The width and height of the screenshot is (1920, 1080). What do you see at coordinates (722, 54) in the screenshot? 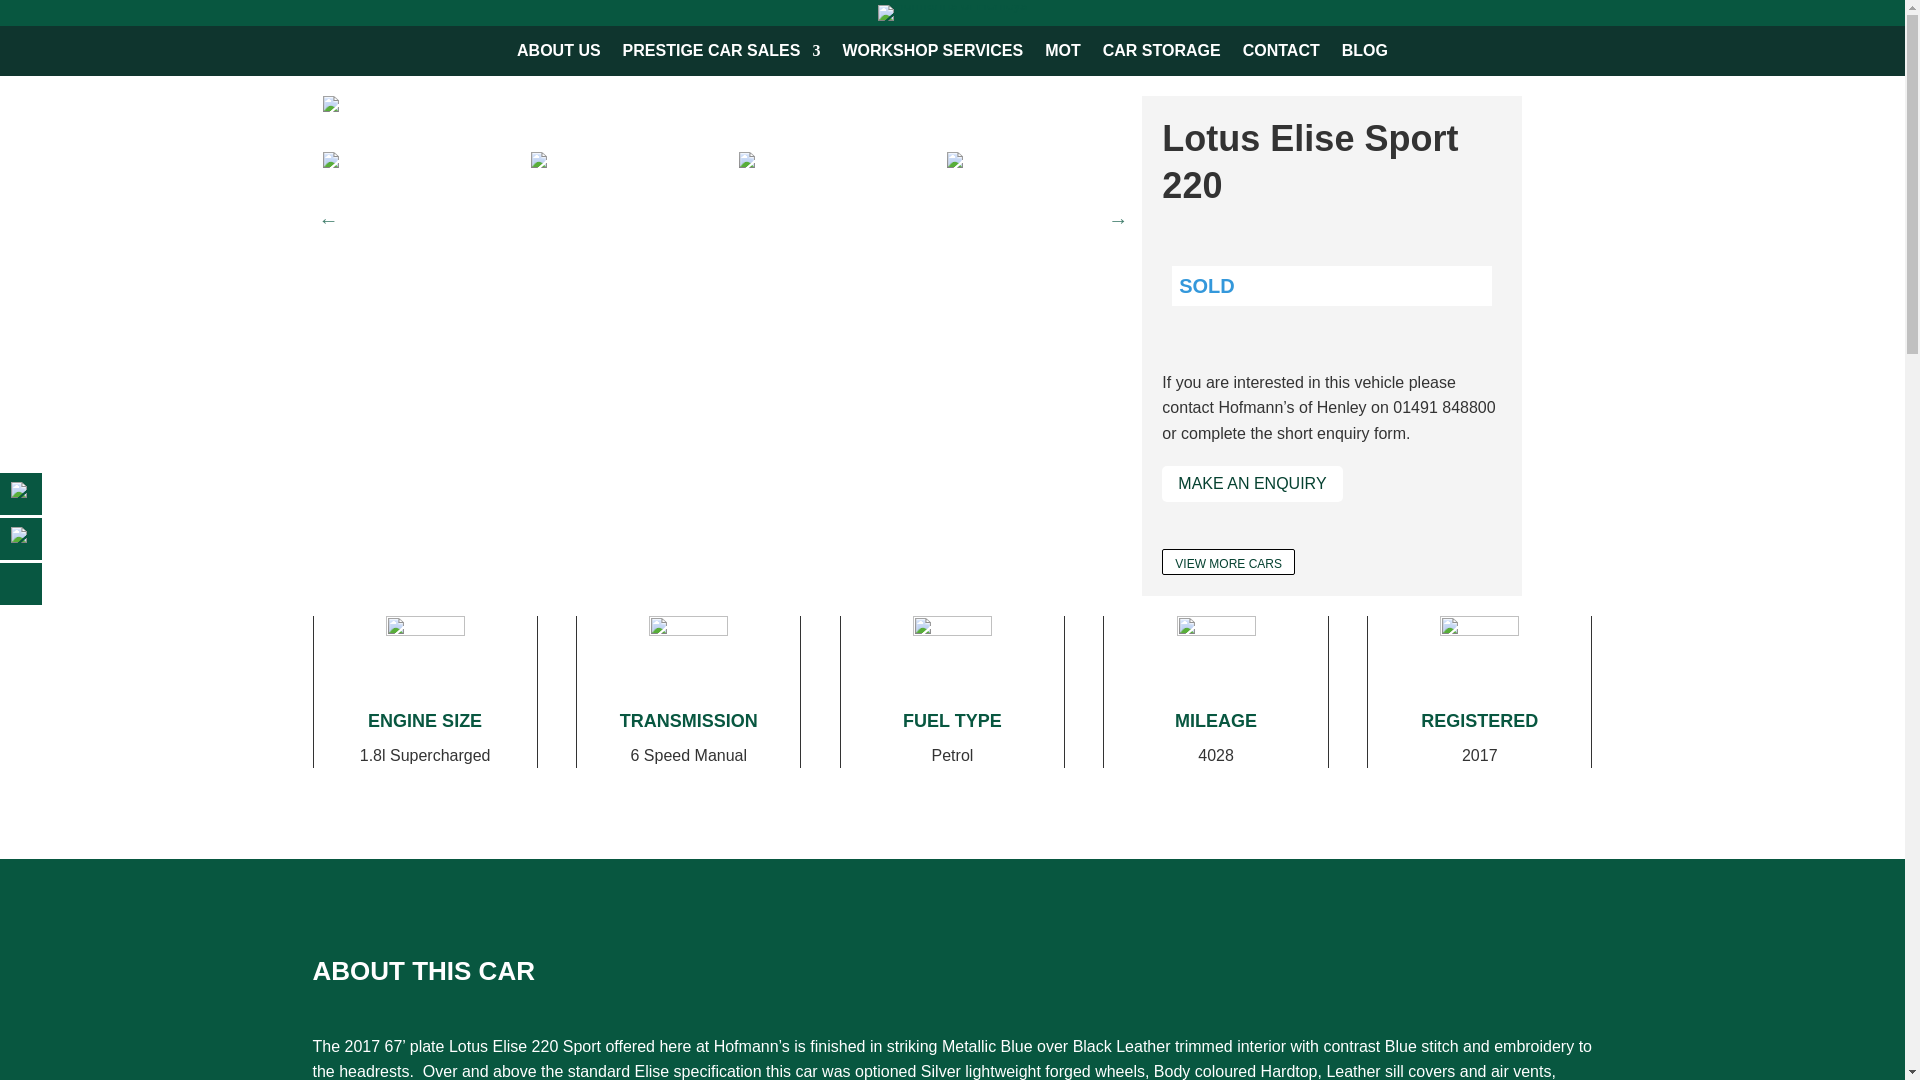
I see `PRESTIGE CAR SALES` at bounding box center [722, 54].